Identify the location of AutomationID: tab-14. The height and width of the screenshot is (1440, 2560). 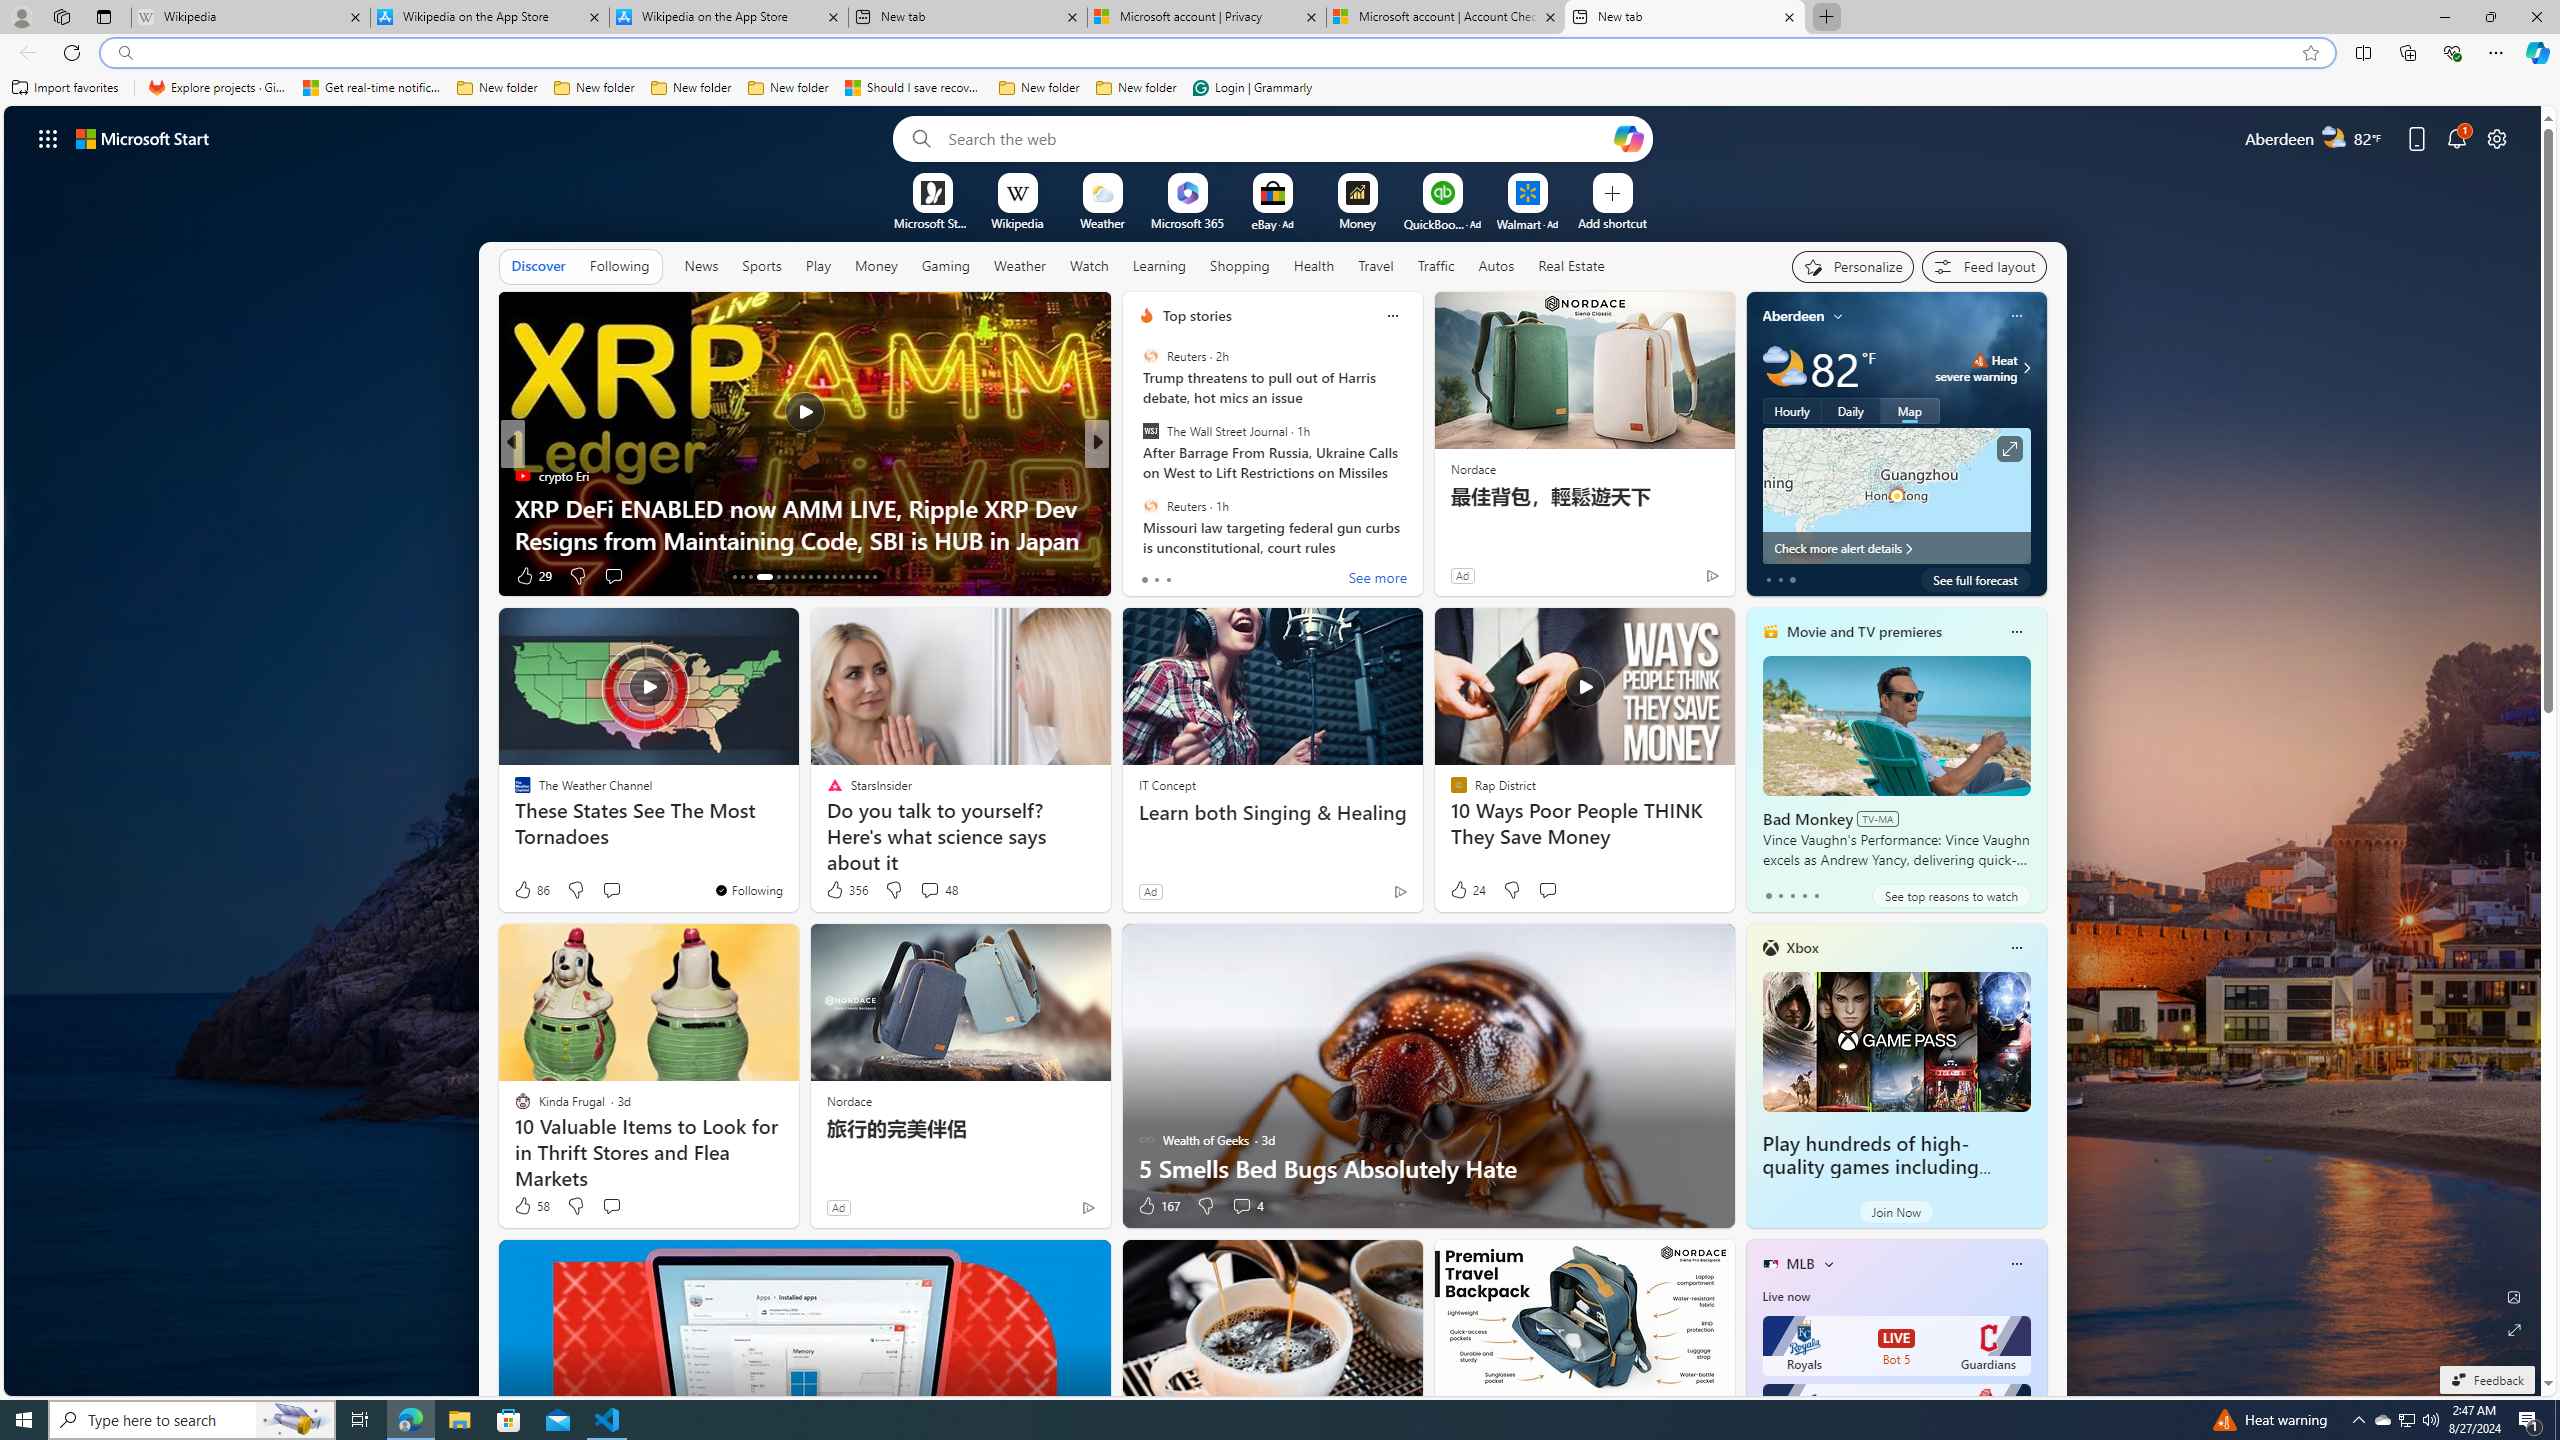
(742, 577).